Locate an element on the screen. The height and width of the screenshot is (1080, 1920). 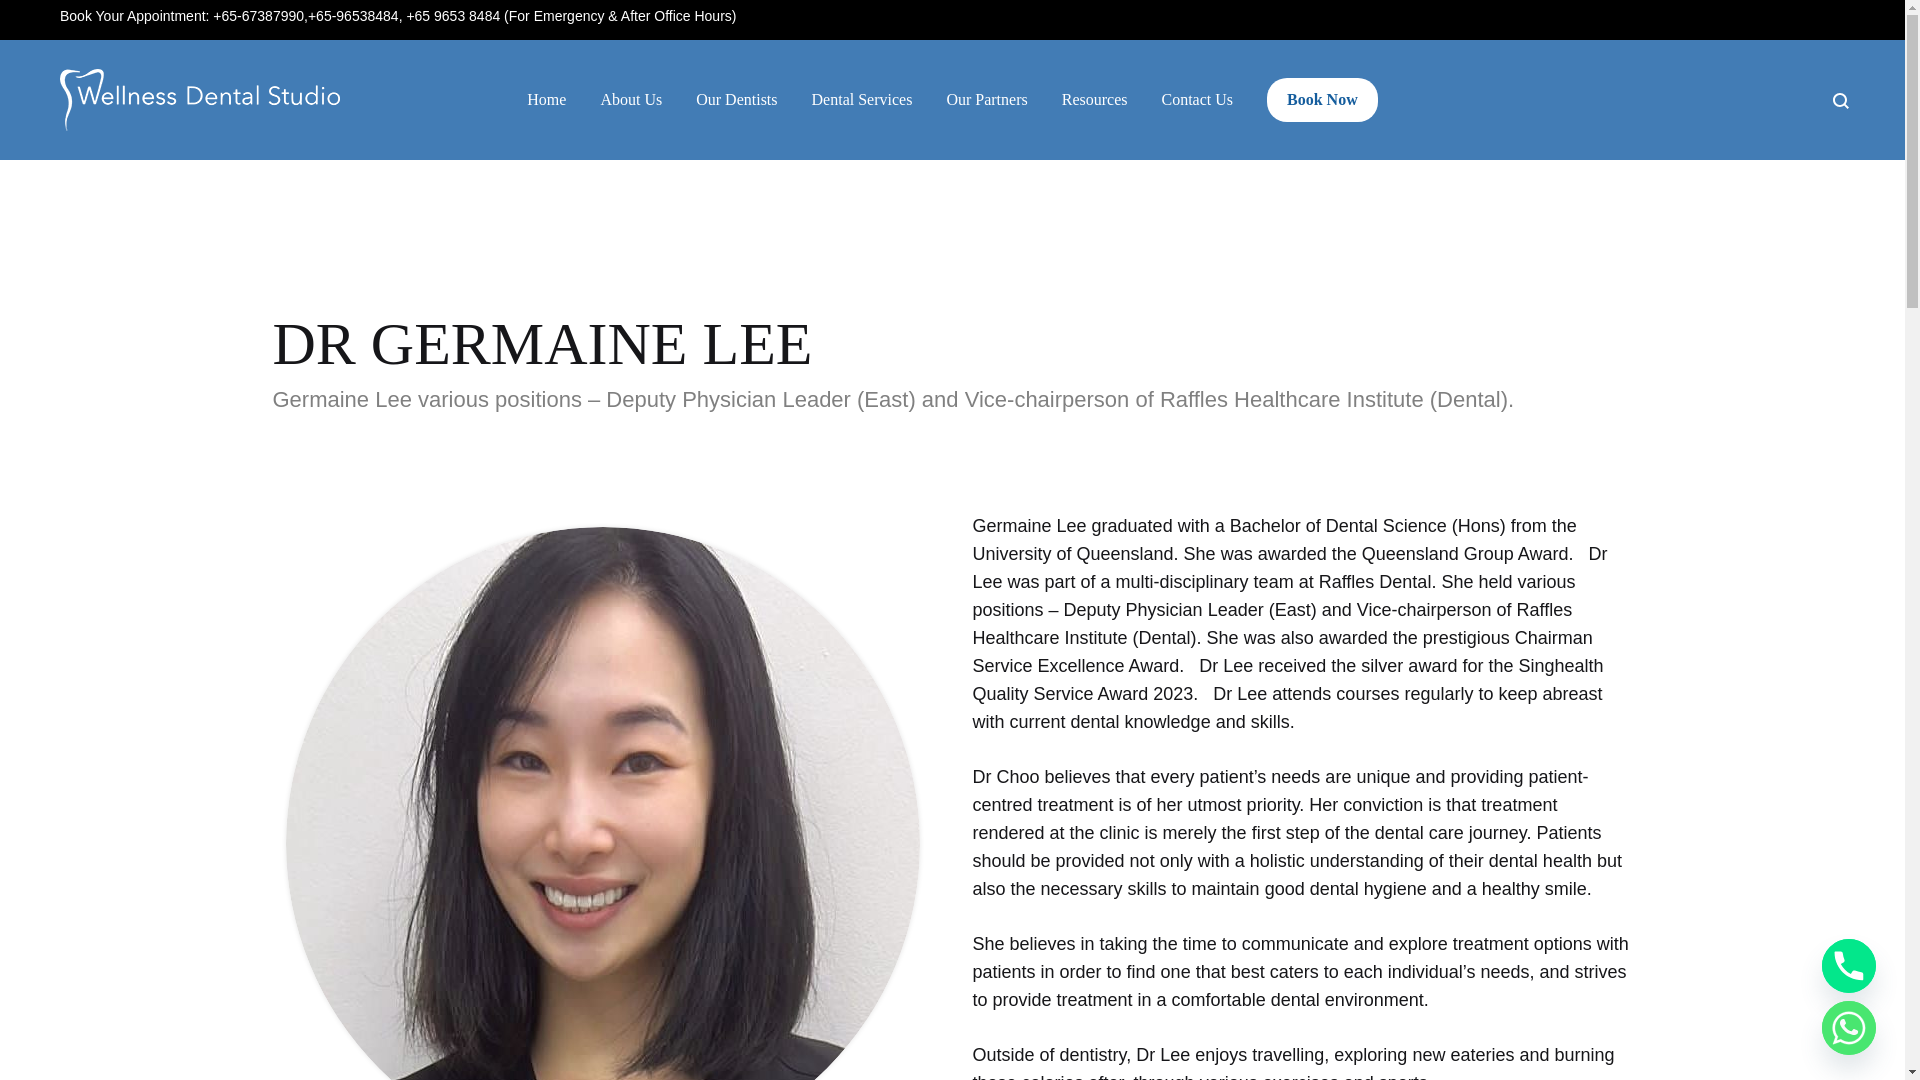
About Us is located at coordinates (630, 100).